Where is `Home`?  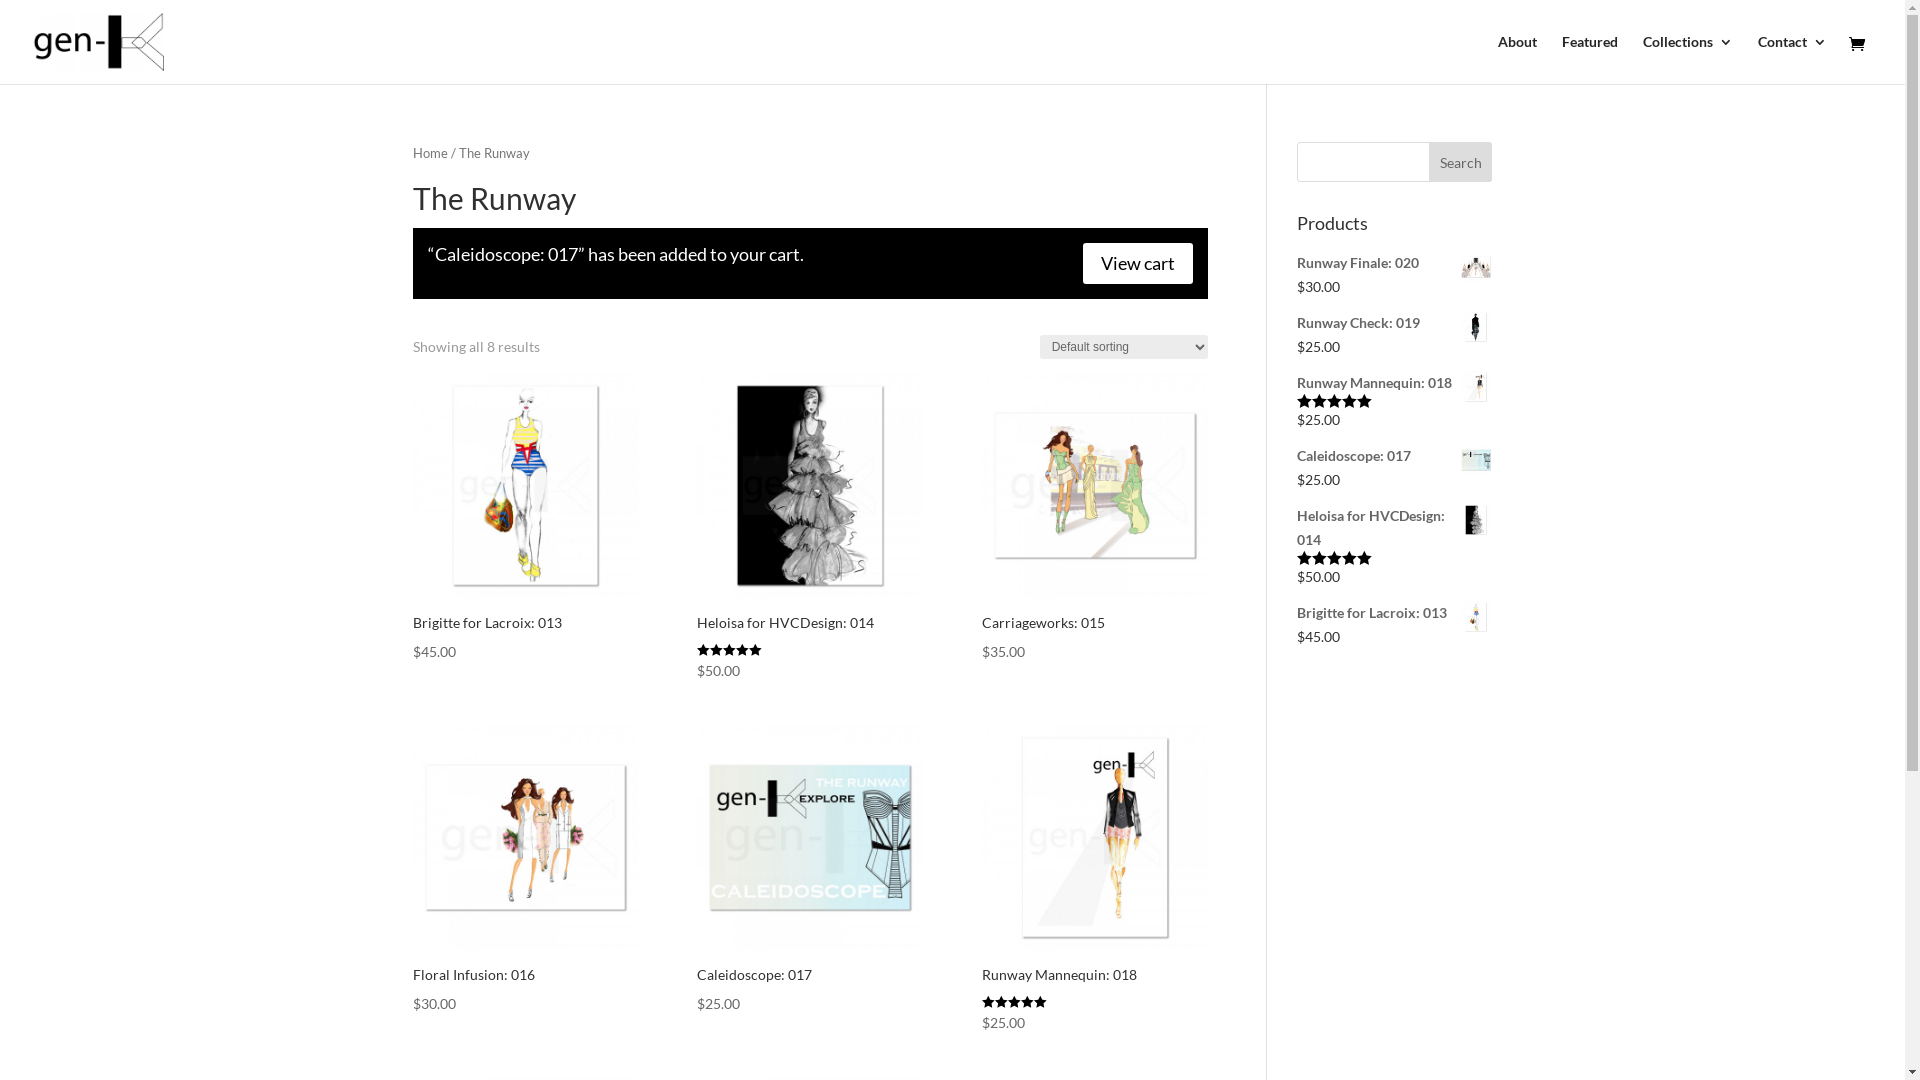
Home is located at coordinates (430, 153).